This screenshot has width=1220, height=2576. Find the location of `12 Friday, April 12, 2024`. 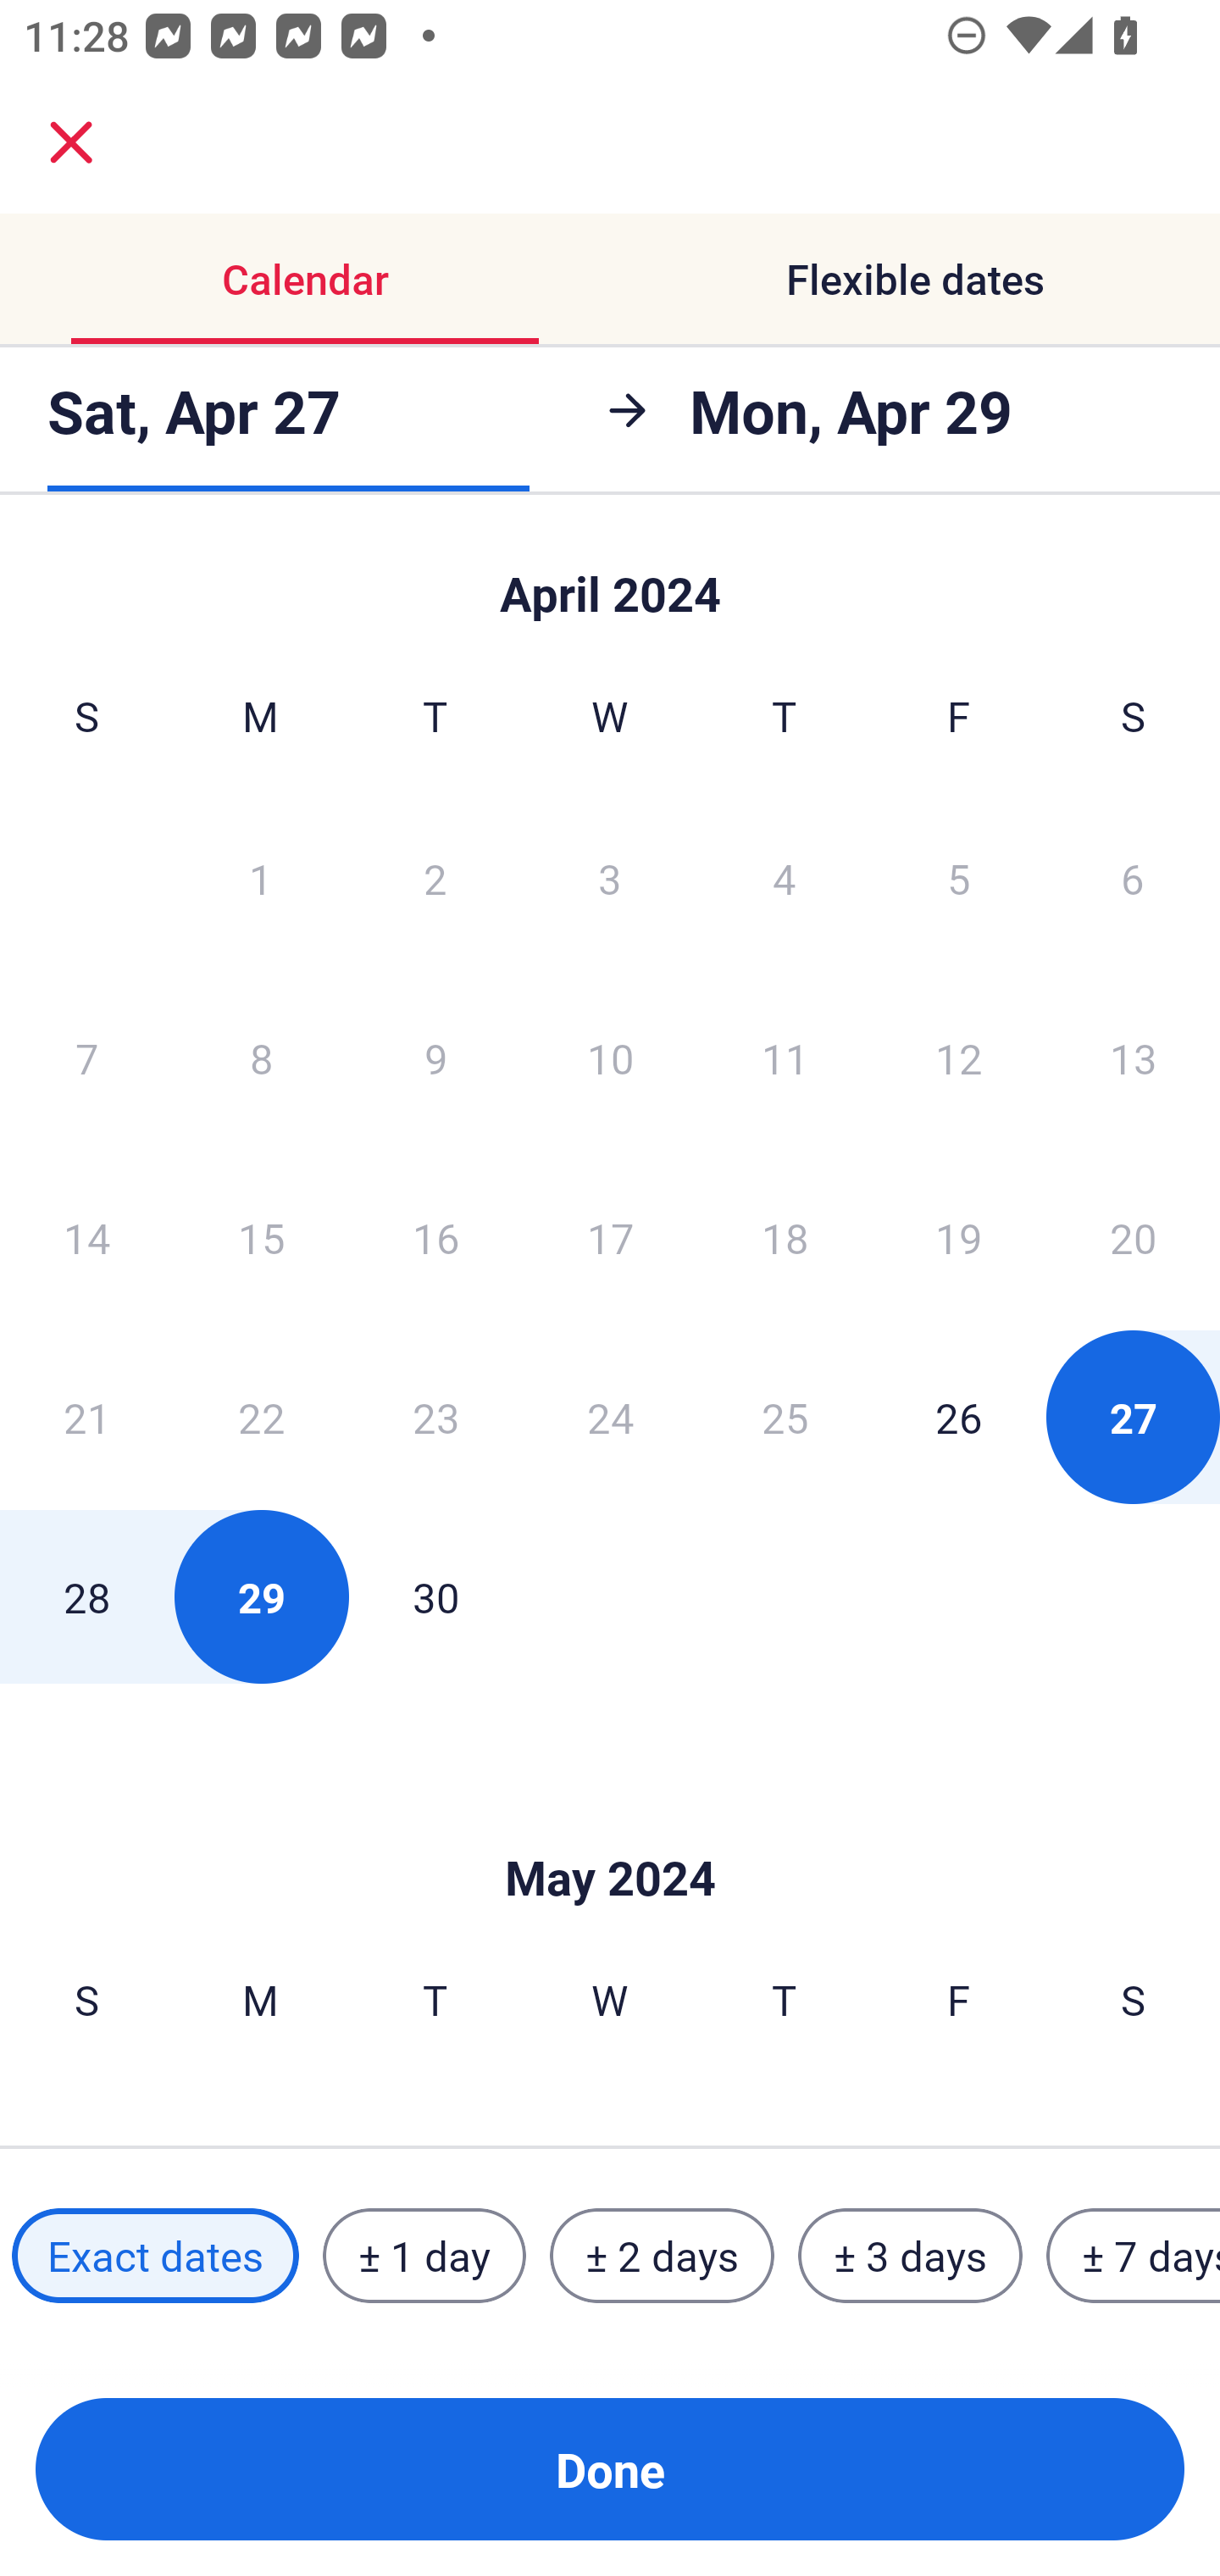

12 Friday, April 12, 2024 is located at coordinates (959, 1058).